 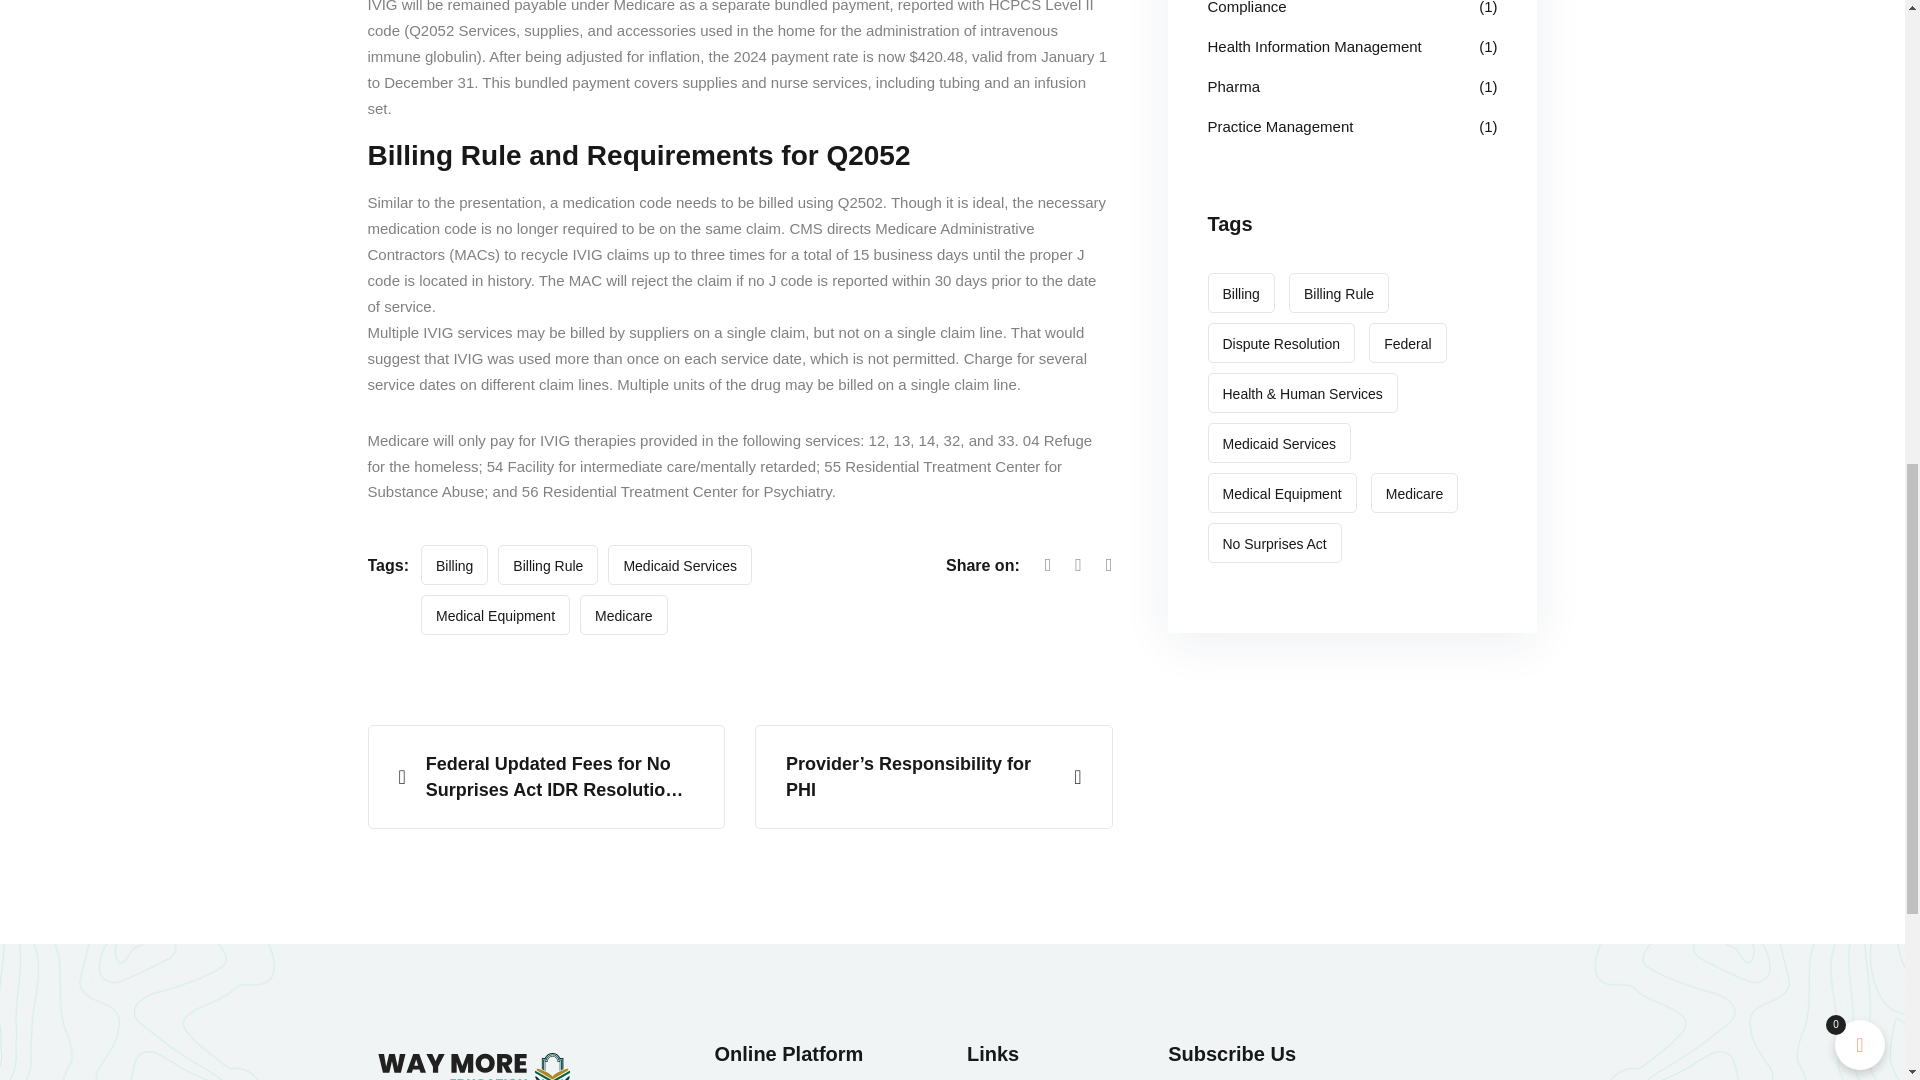 What do you see at coordinates (624, 615) in the screenshot?
I see `Medicare` at bounding box center [624, 615].